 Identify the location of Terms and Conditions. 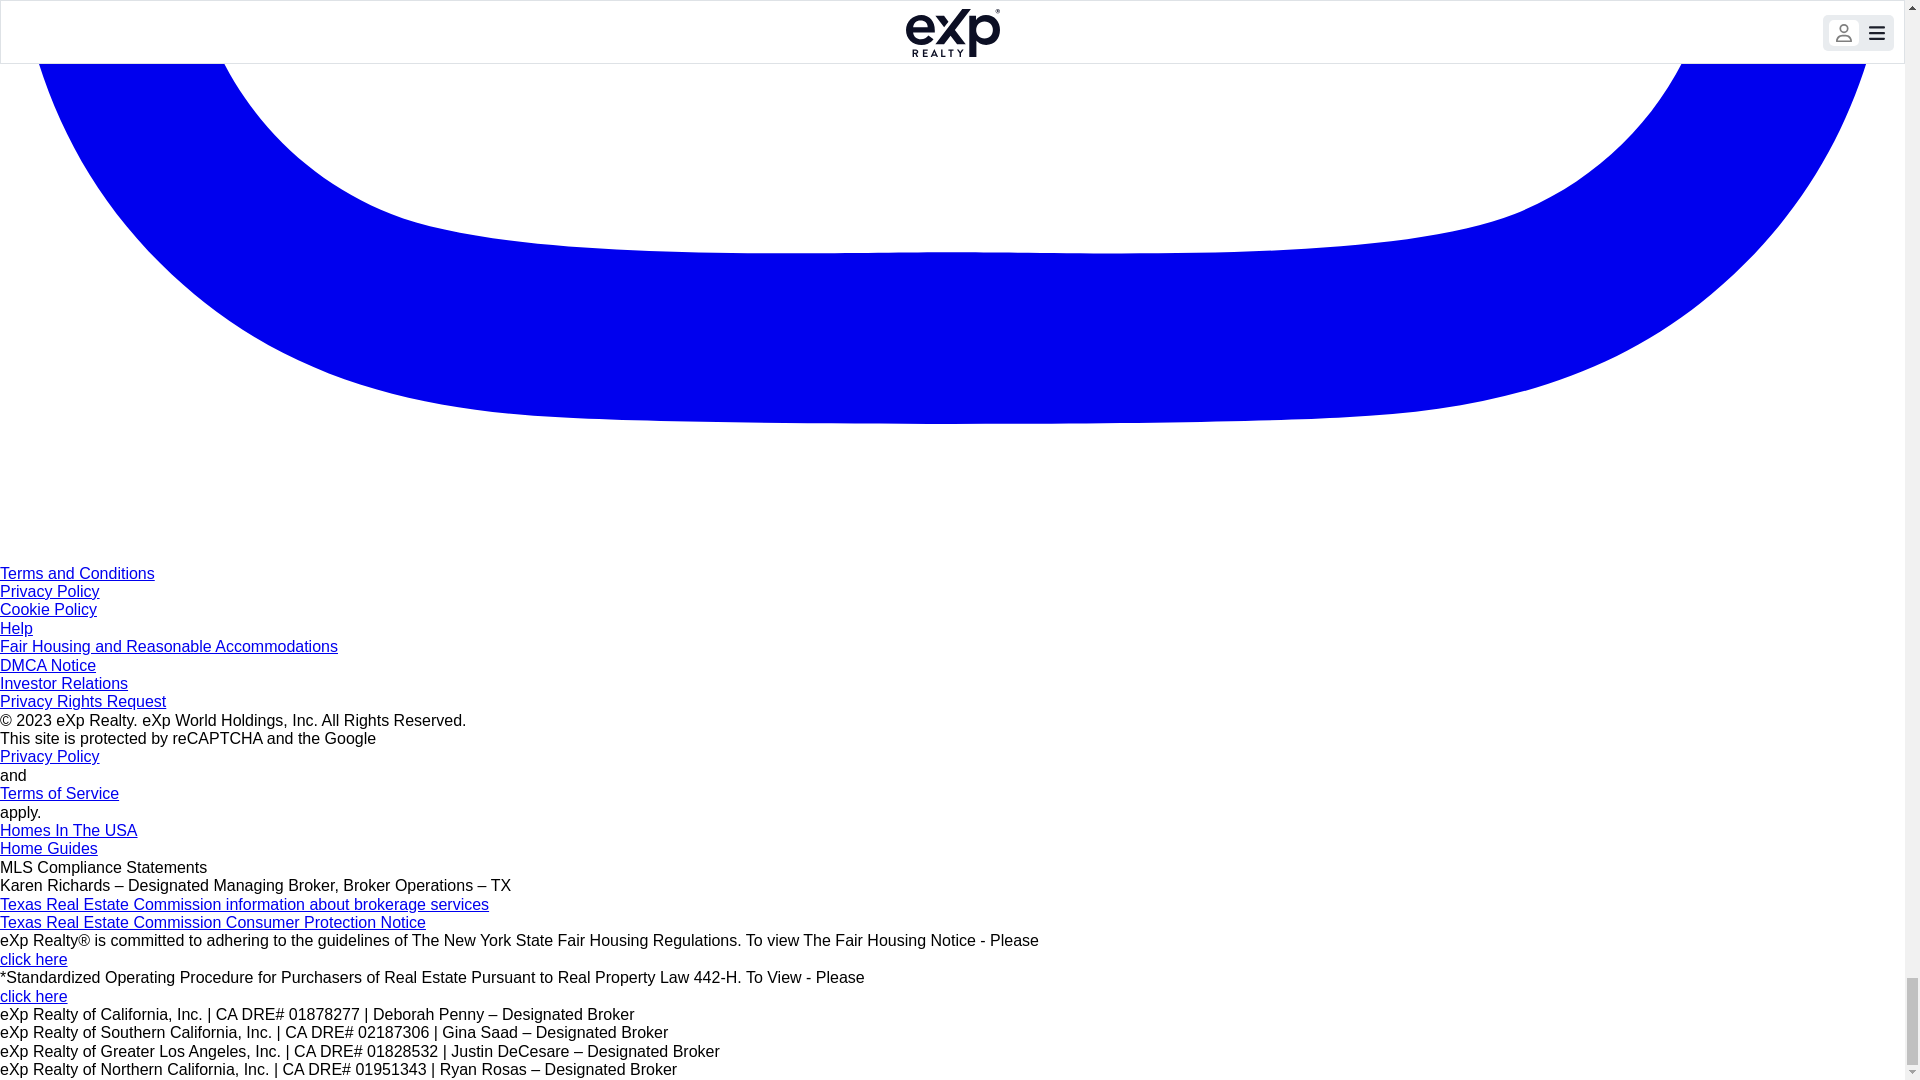
(78, 573).